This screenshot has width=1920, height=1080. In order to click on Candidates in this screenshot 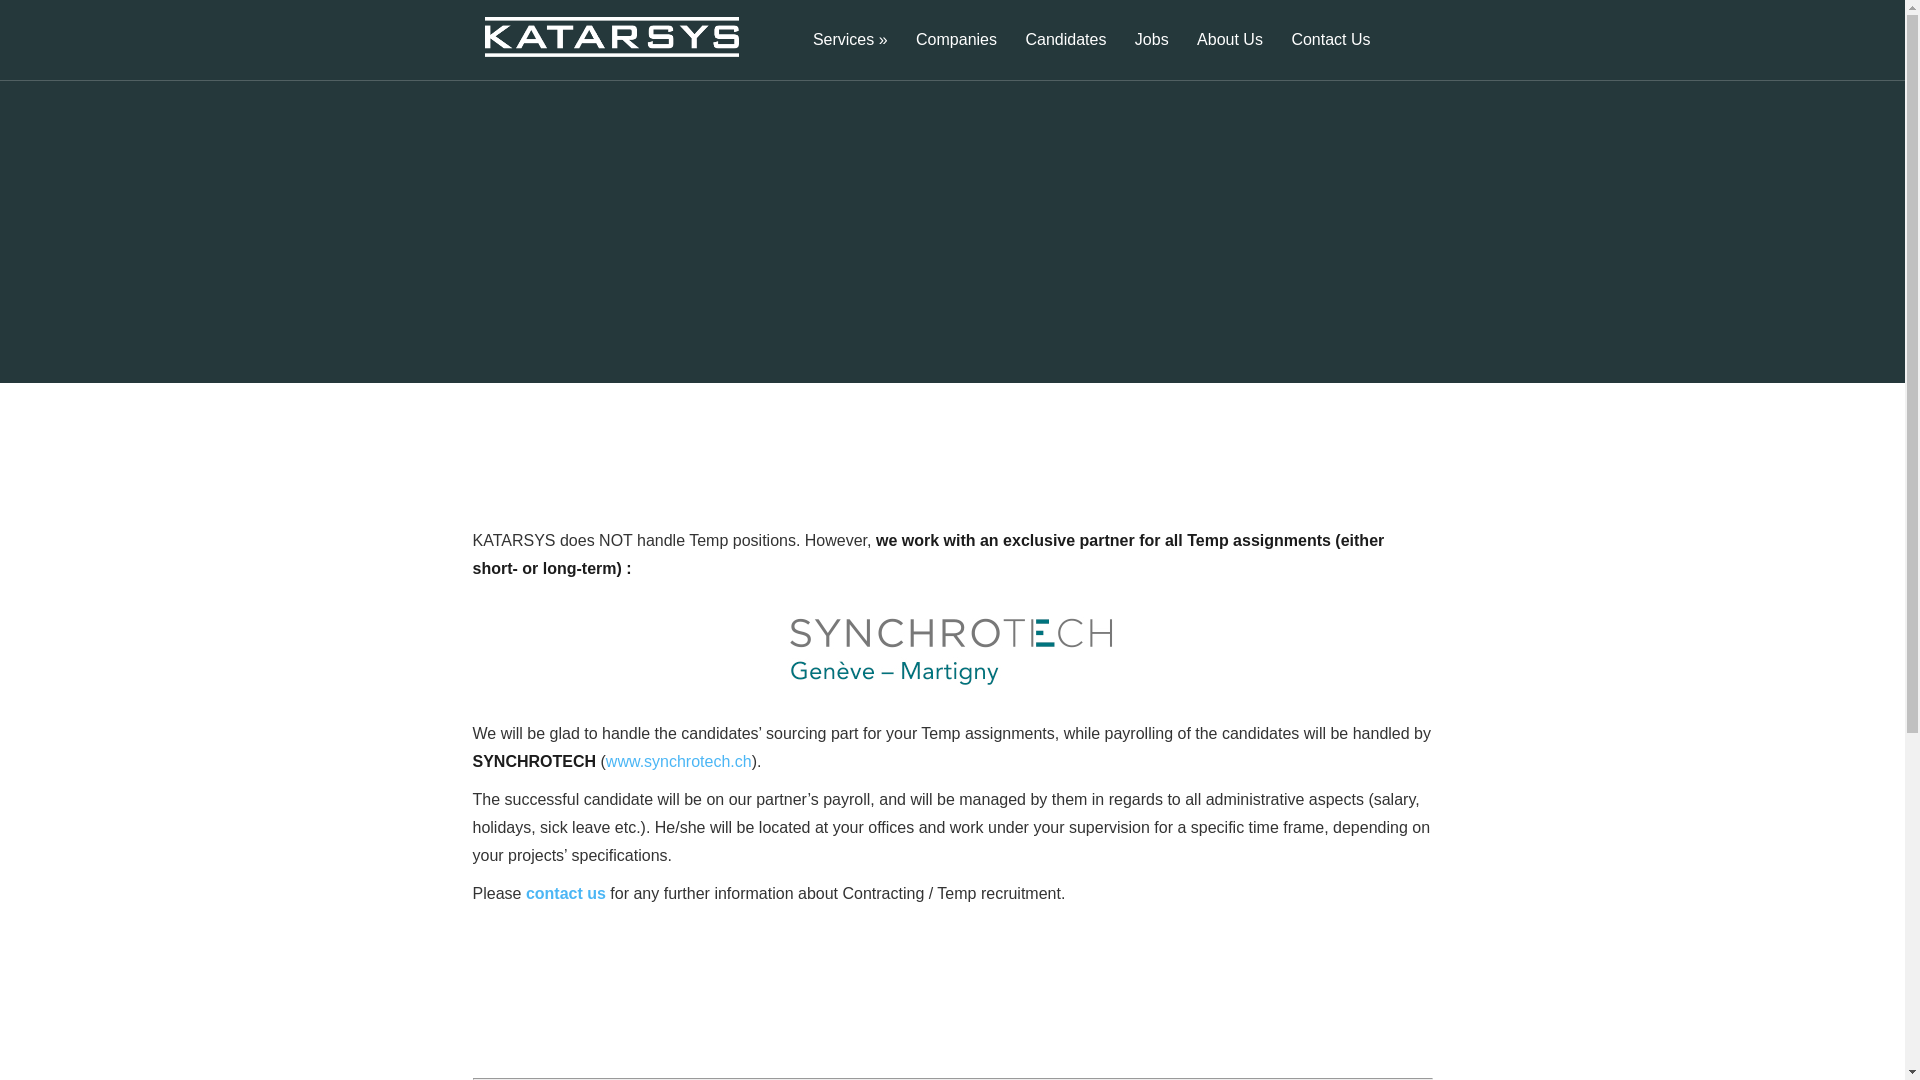, I will do `click(1065, 56)`.